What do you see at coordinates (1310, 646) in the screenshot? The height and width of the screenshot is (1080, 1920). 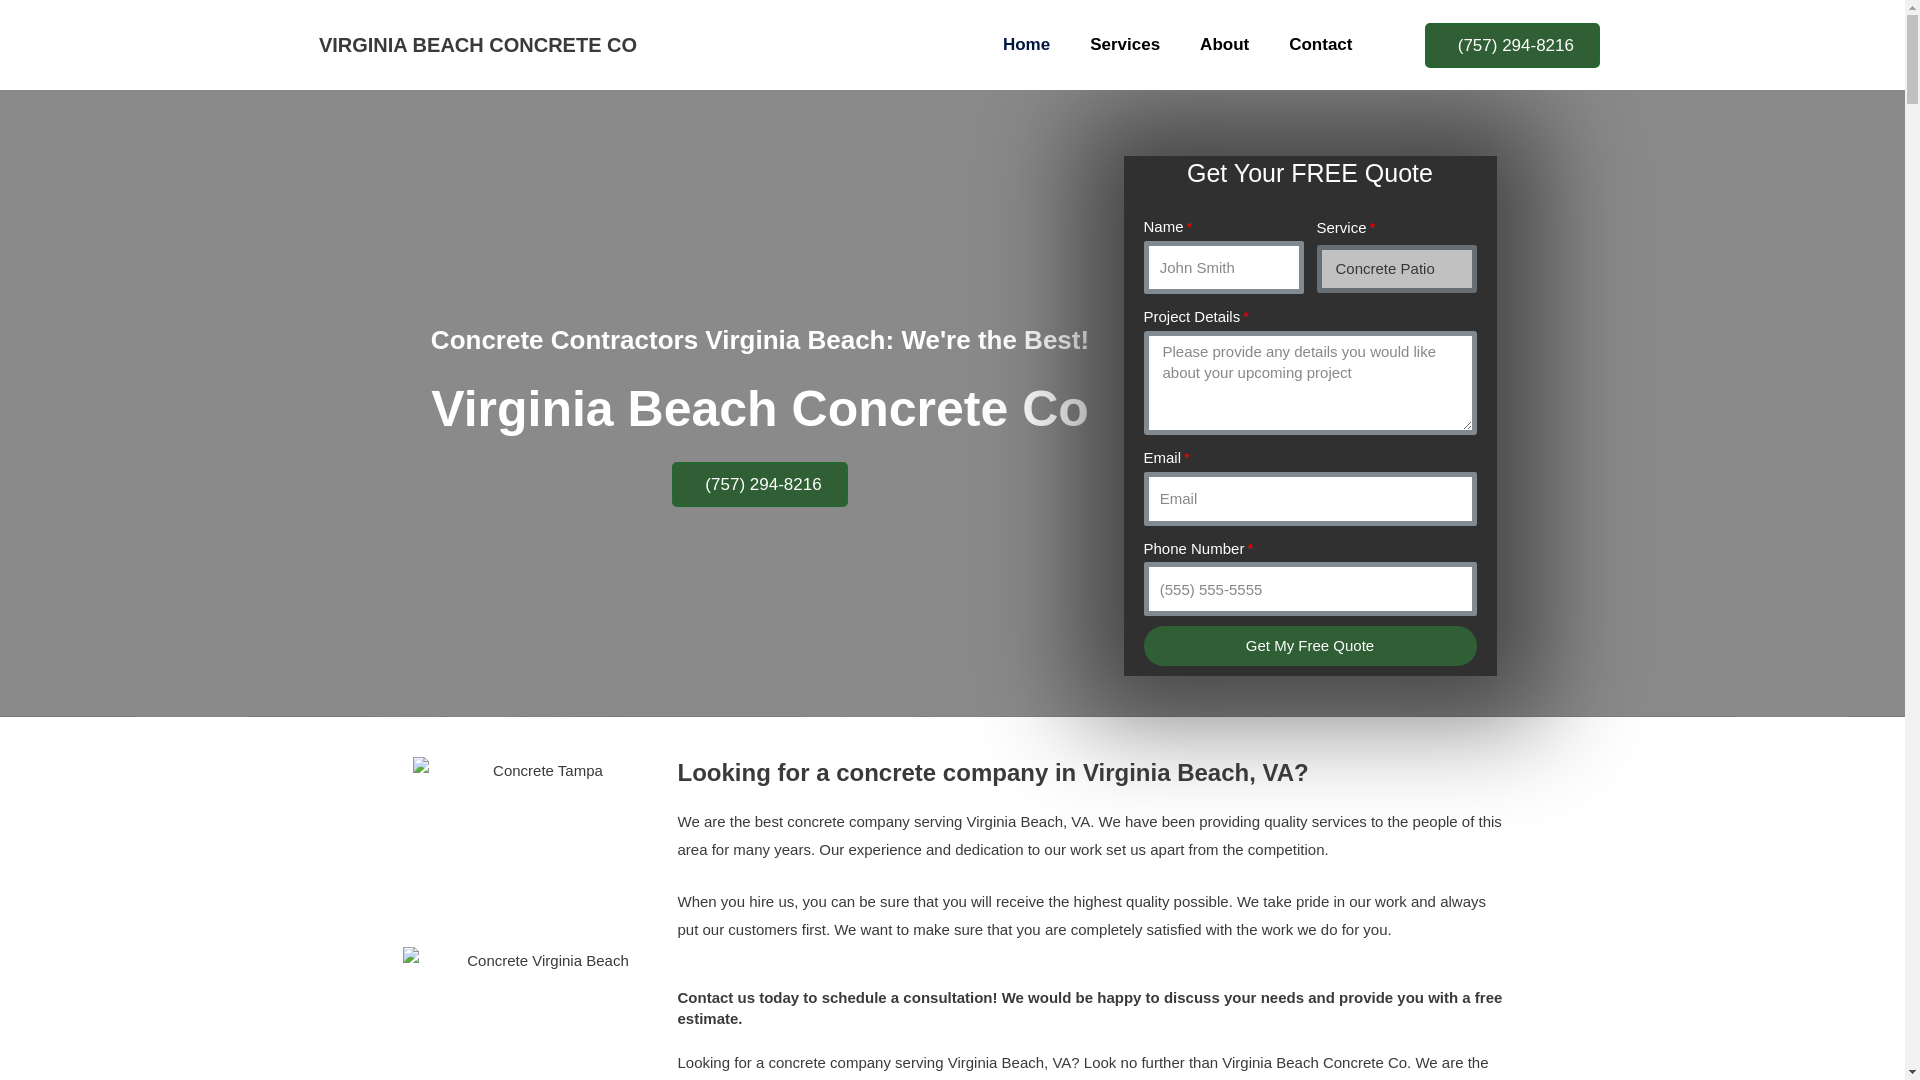 I see `Get My Free Quote` at bounding box center [1310, 646].